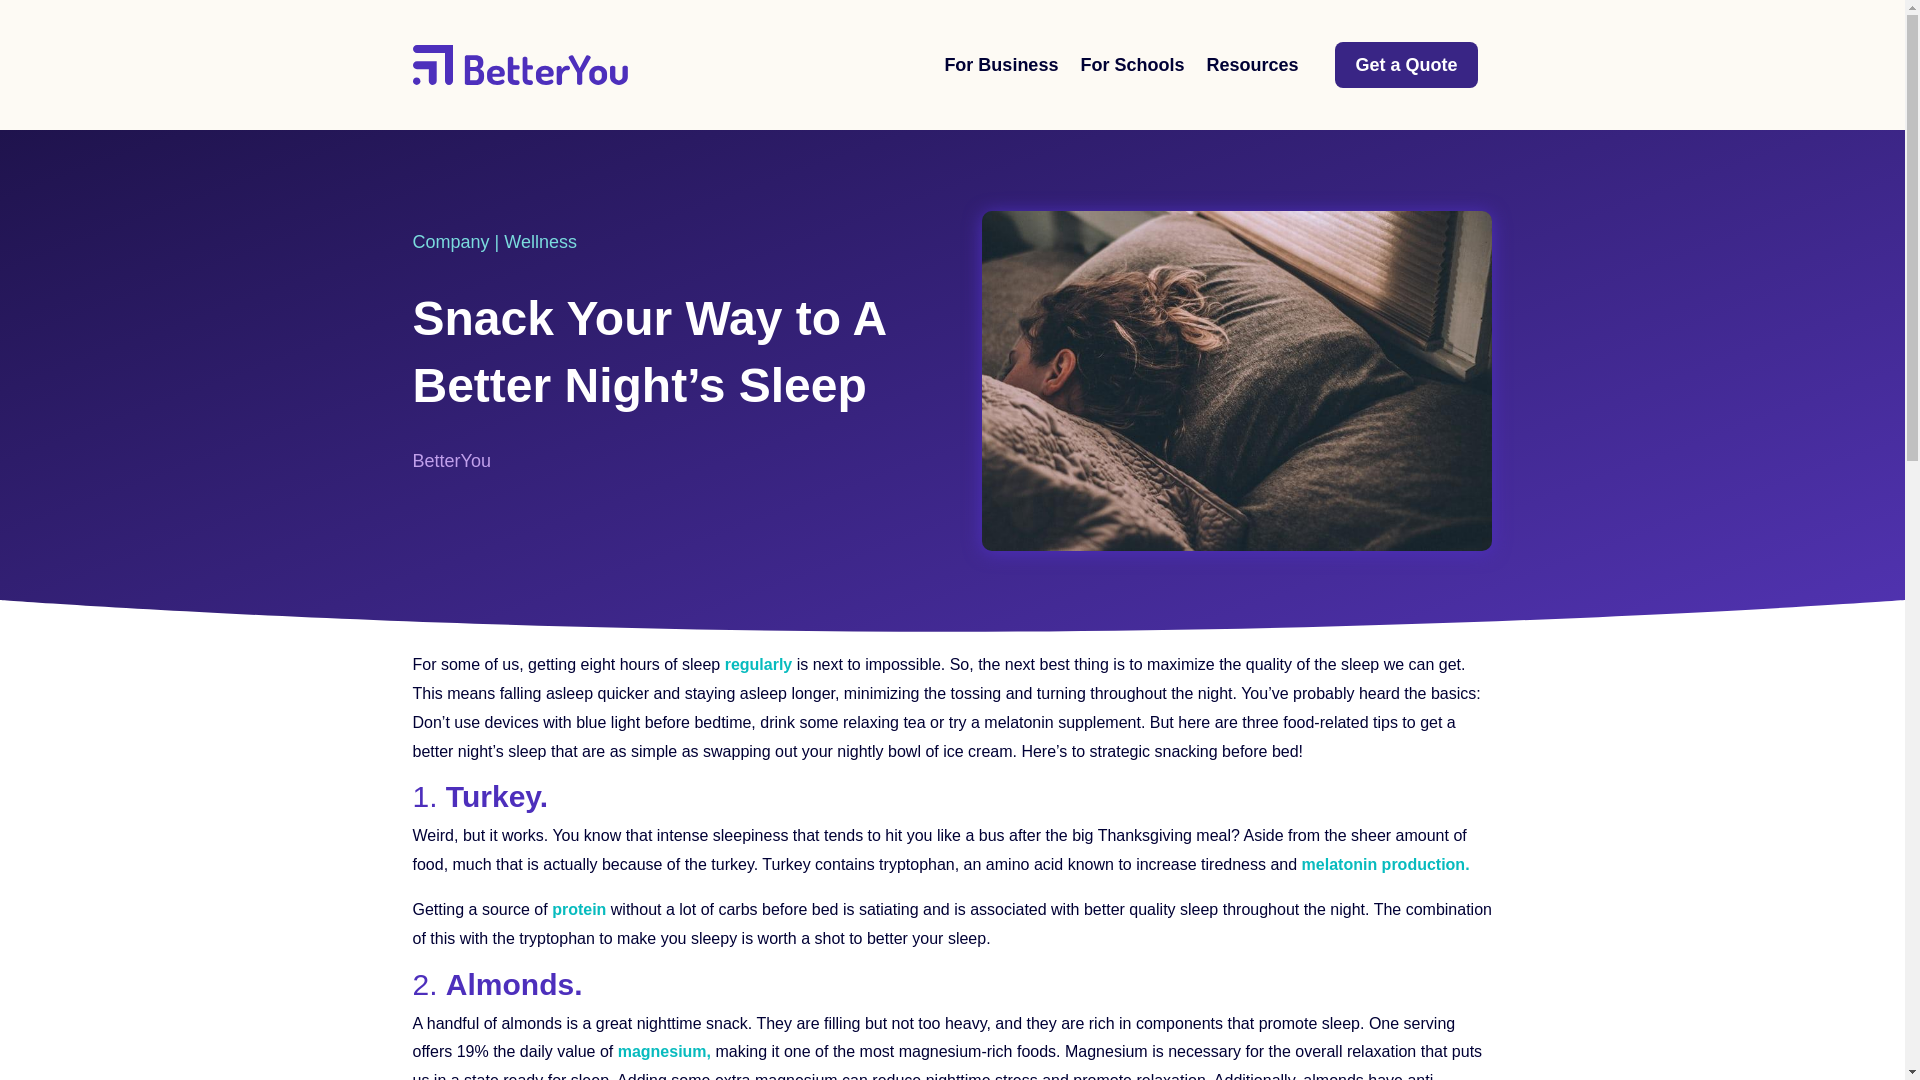  I want to click on Resources, so click(1251, 64).